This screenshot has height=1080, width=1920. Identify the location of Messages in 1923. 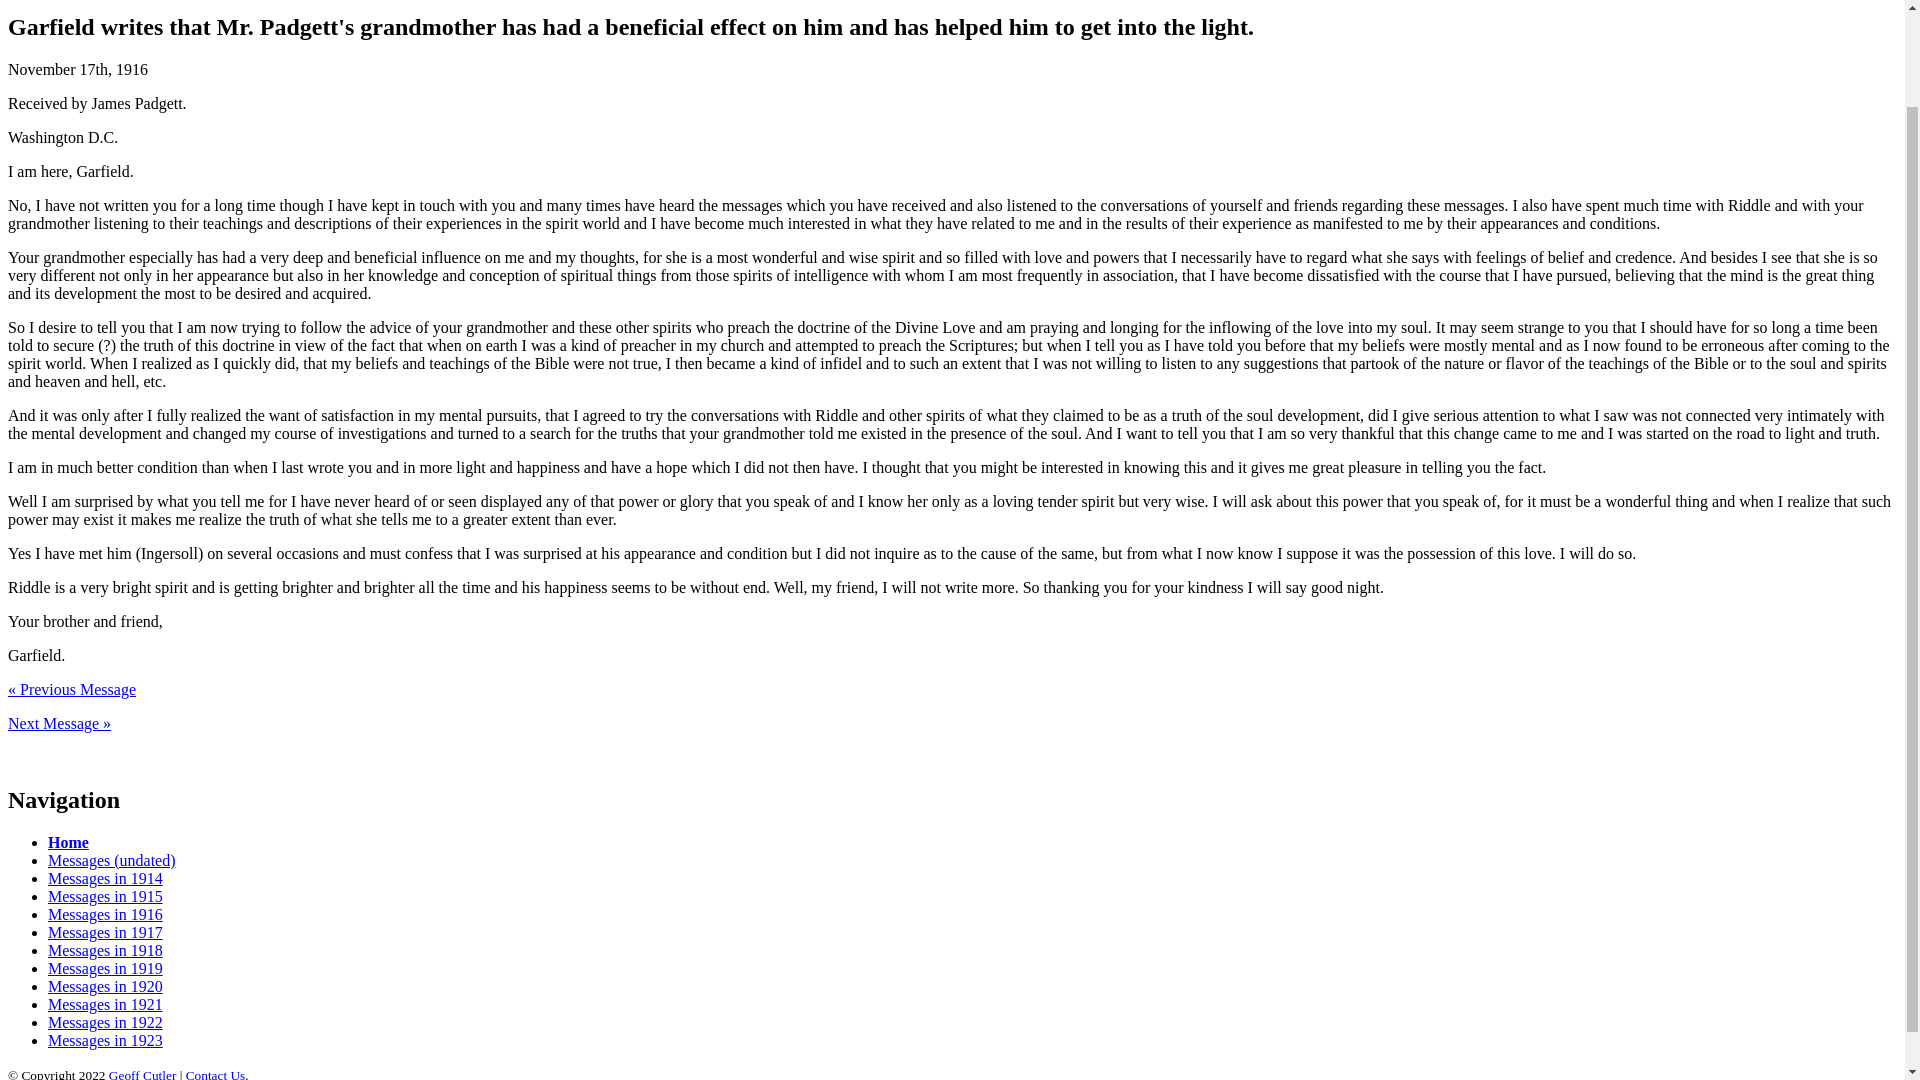
(106, 1040).